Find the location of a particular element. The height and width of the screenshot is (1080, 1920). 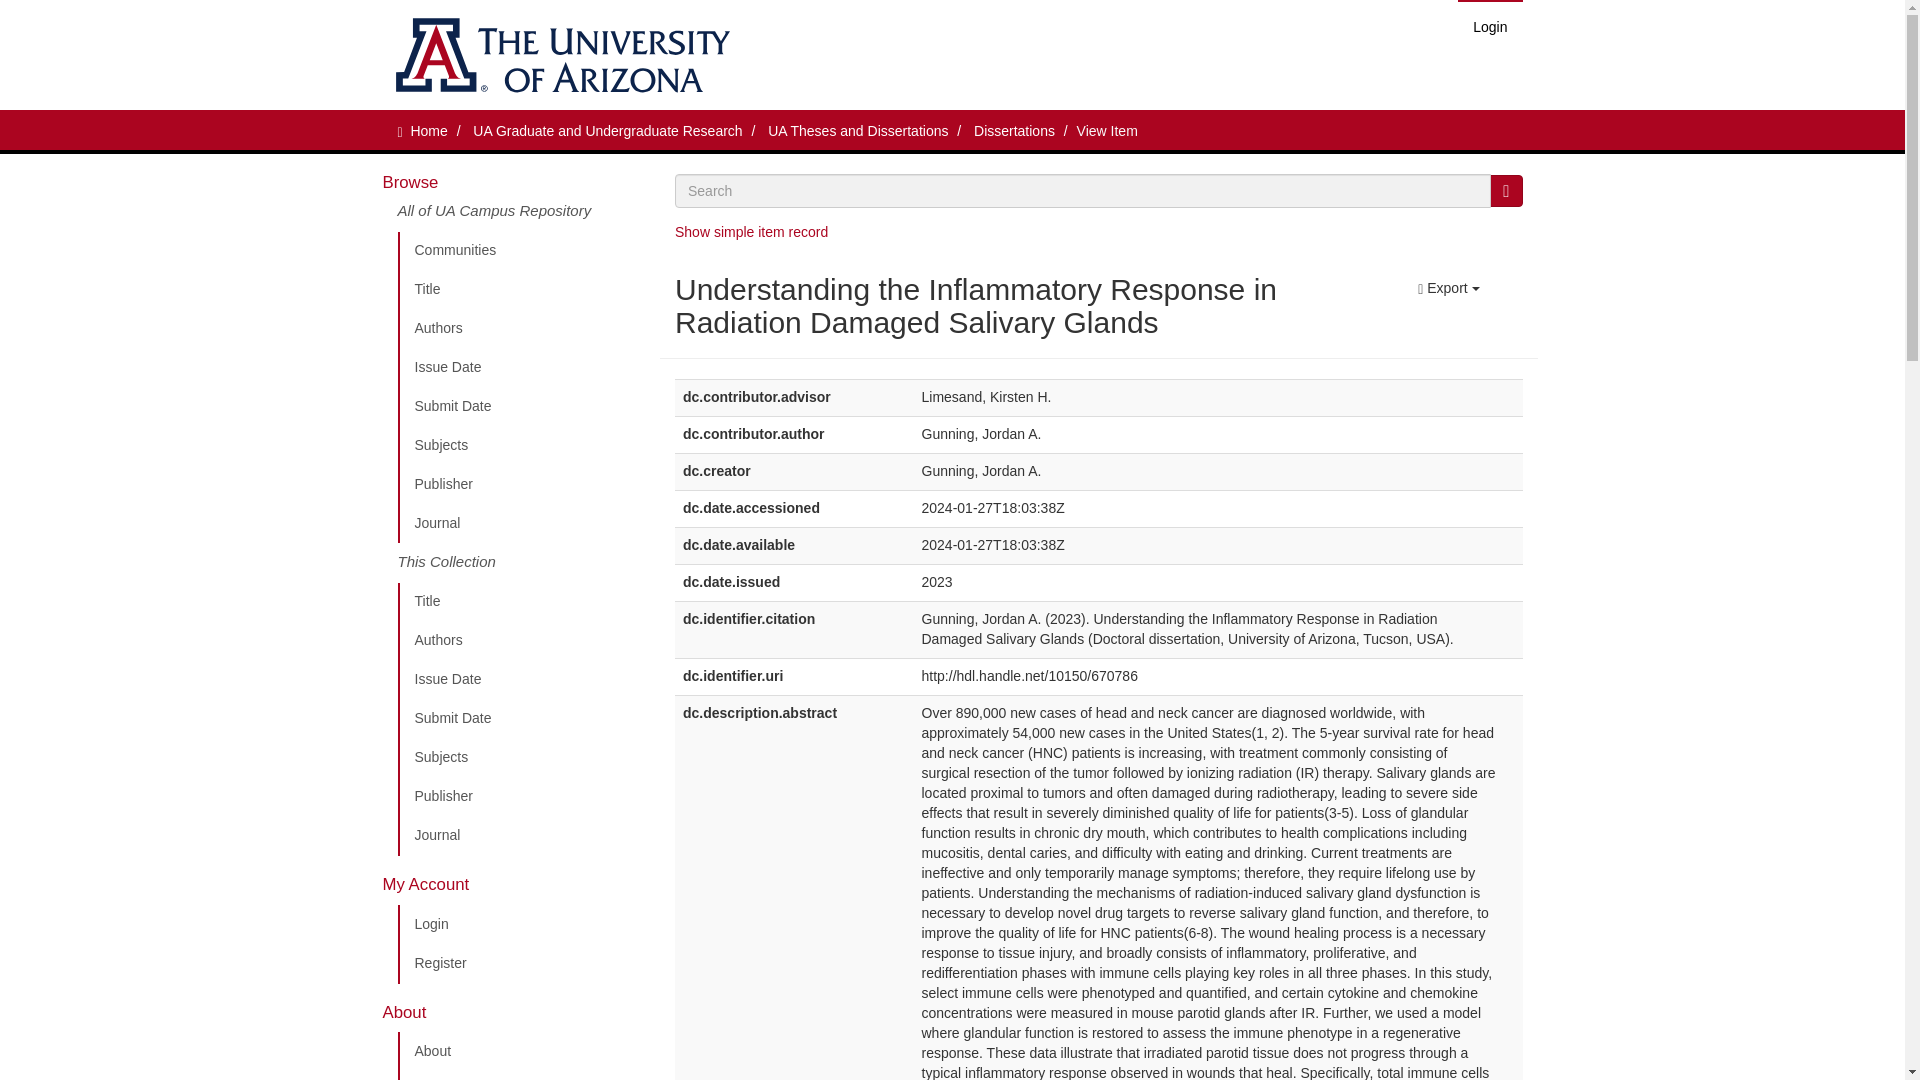

Home is located at coordinates (428, 131).